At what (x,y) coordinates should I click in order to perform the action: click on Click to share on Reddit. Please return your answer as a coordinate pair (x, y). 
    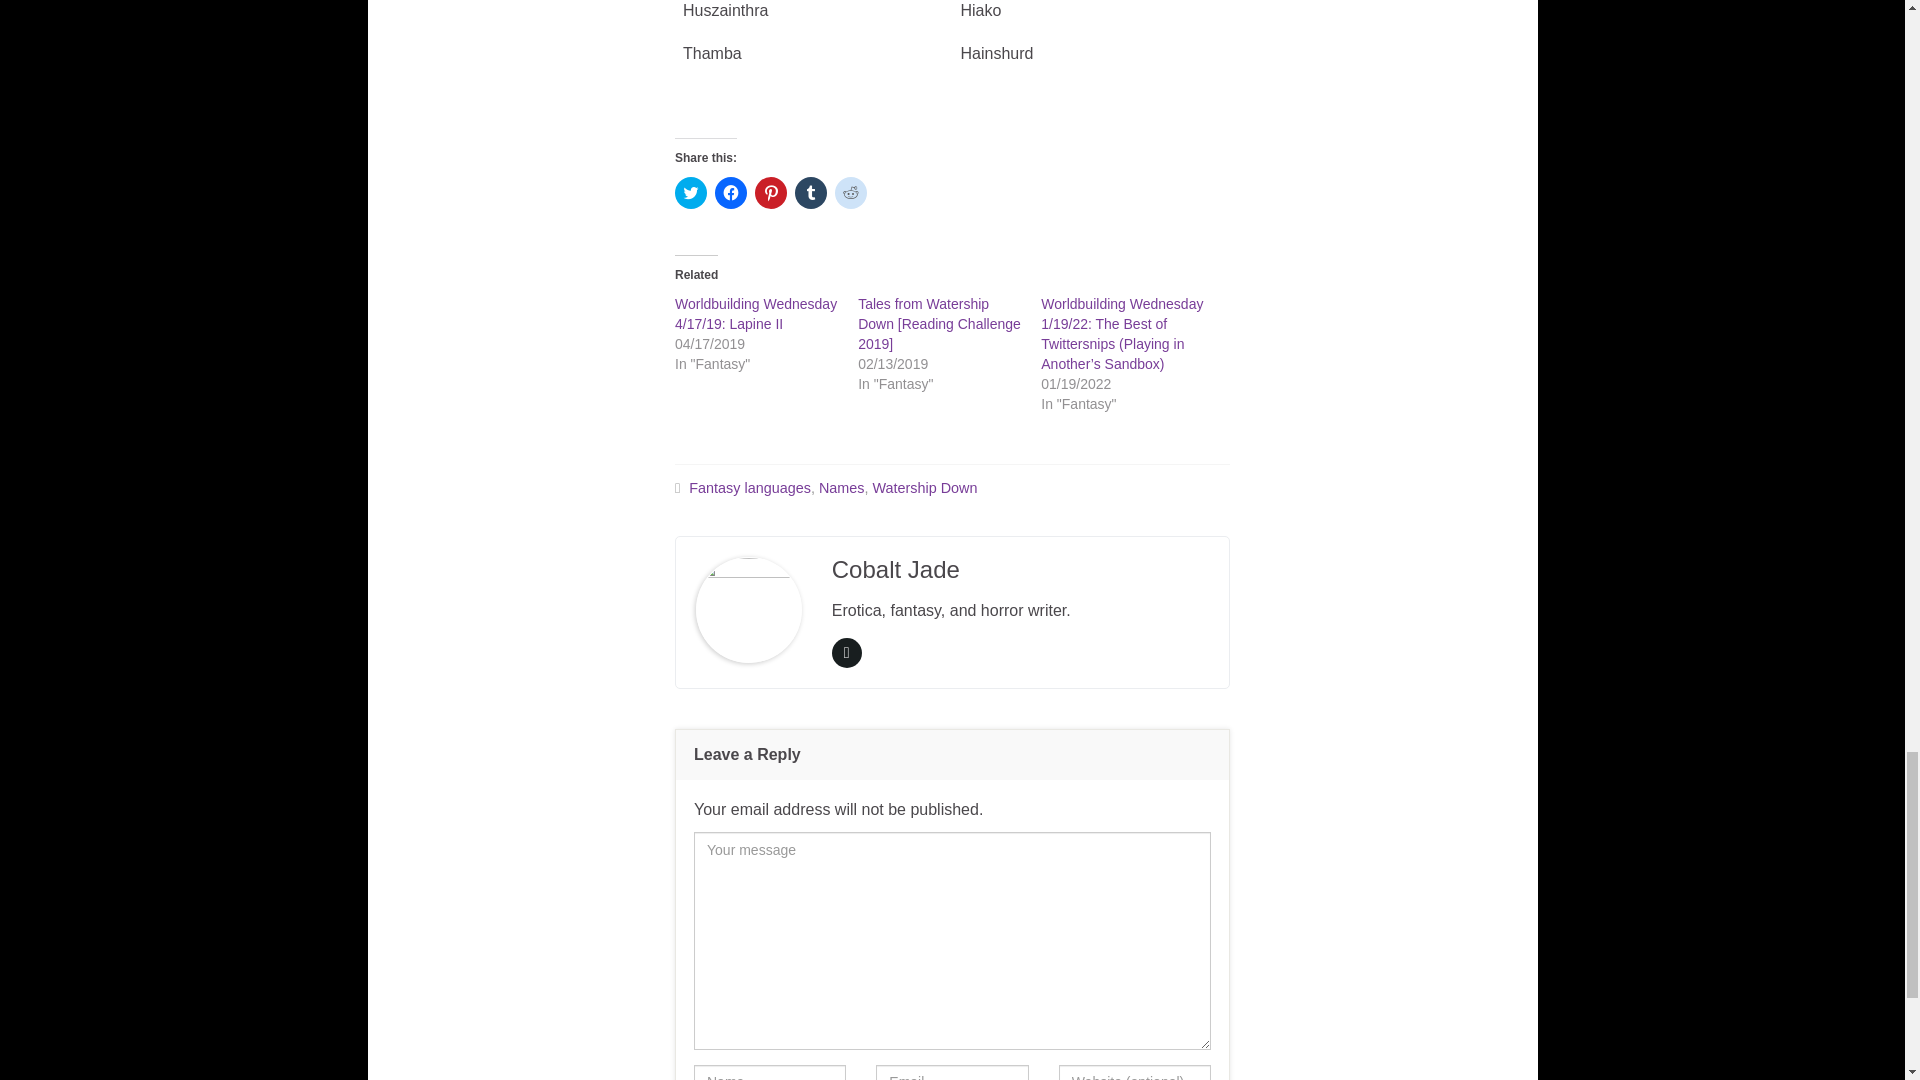
    Looking at the image, I should click on (851, 193).